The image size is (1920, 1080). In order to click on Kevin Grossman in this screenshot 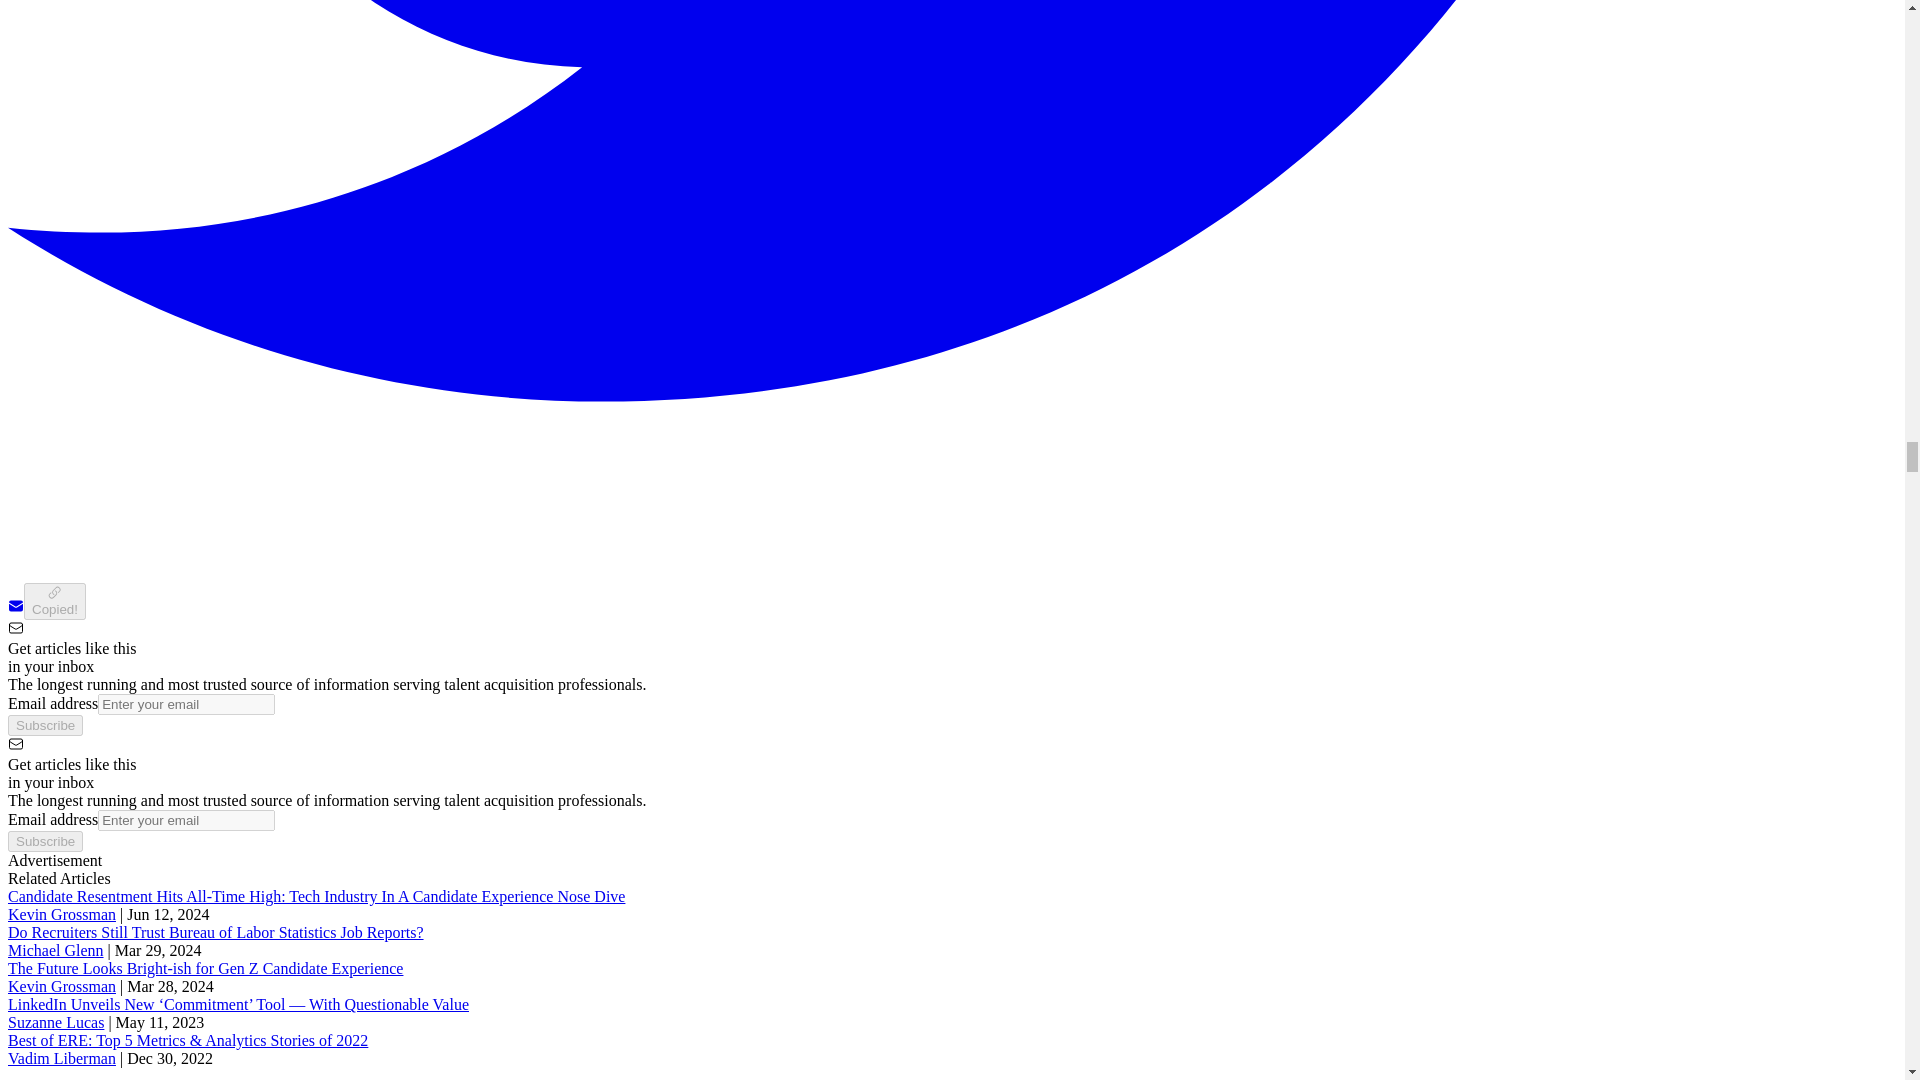, I will do `click(61, 914)`.